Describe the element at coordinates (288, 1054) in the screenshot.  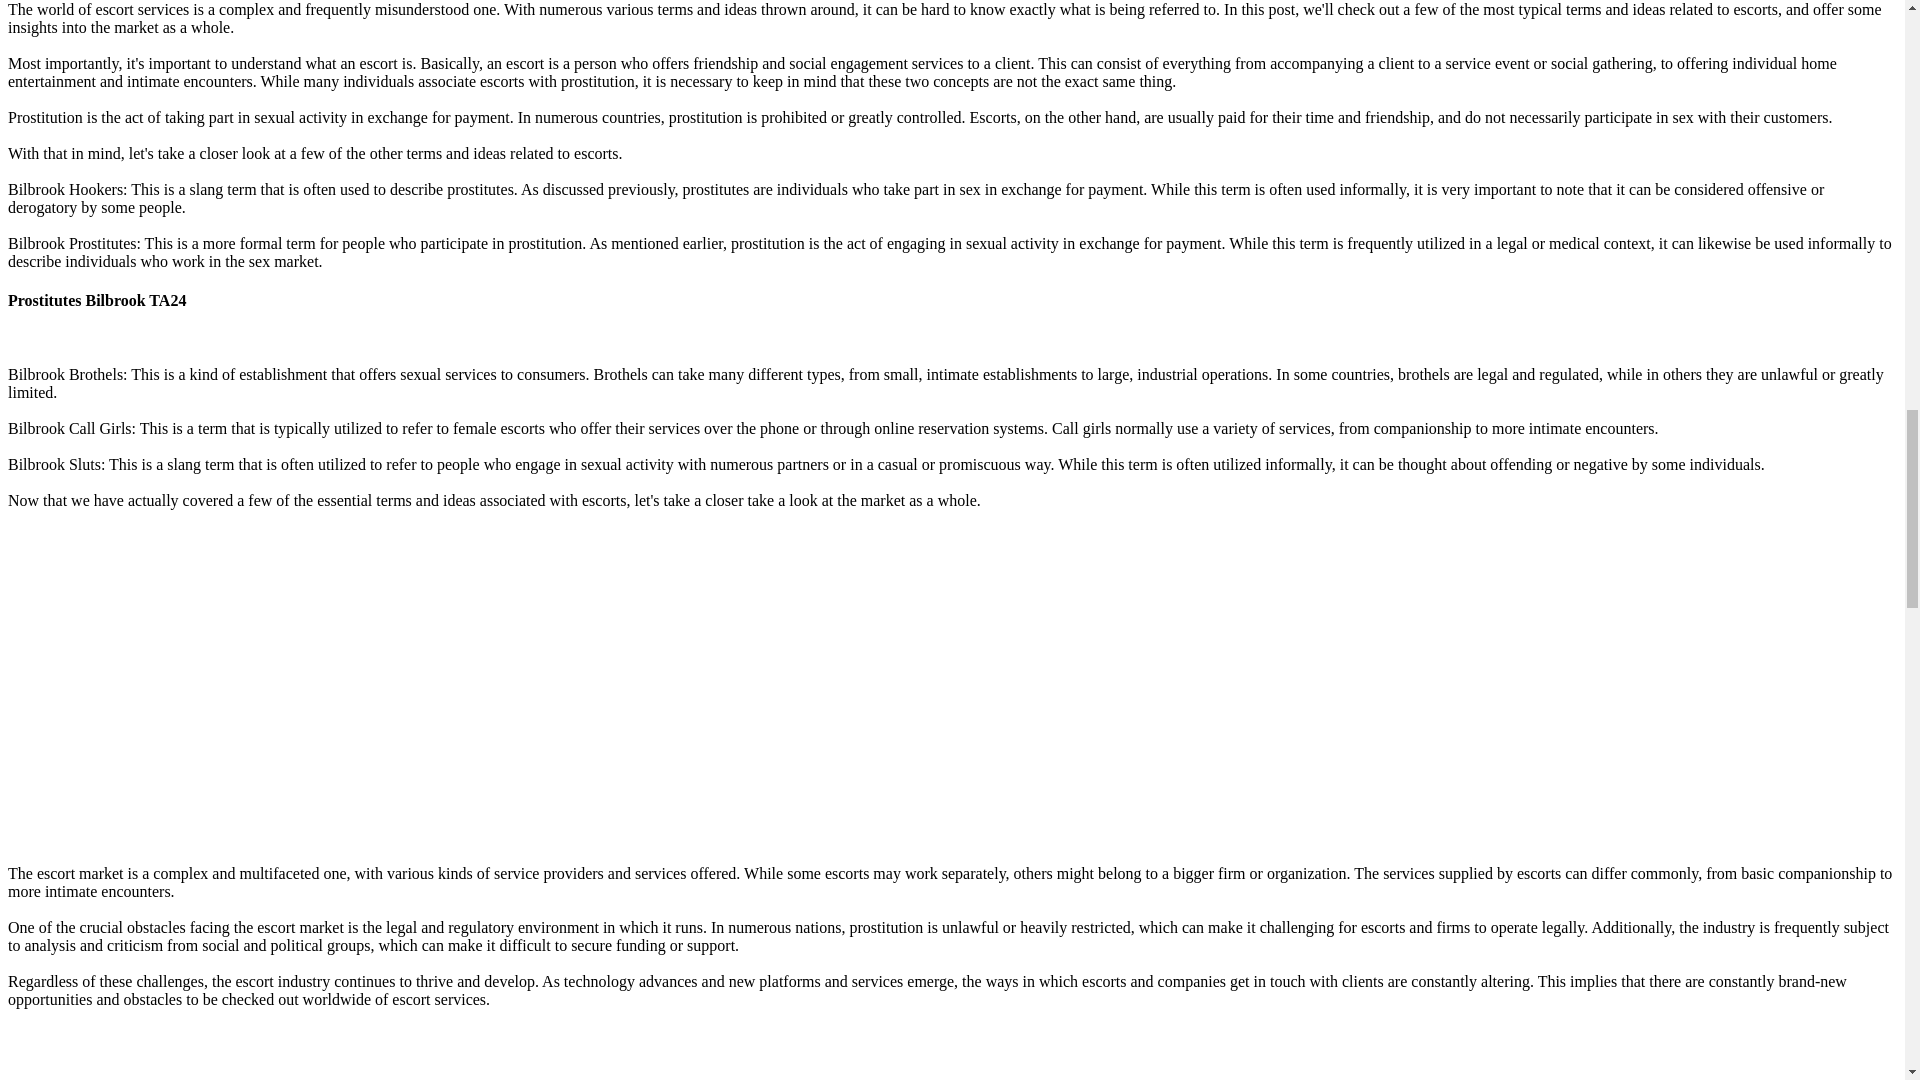
I see `YouTube video player` at that location.